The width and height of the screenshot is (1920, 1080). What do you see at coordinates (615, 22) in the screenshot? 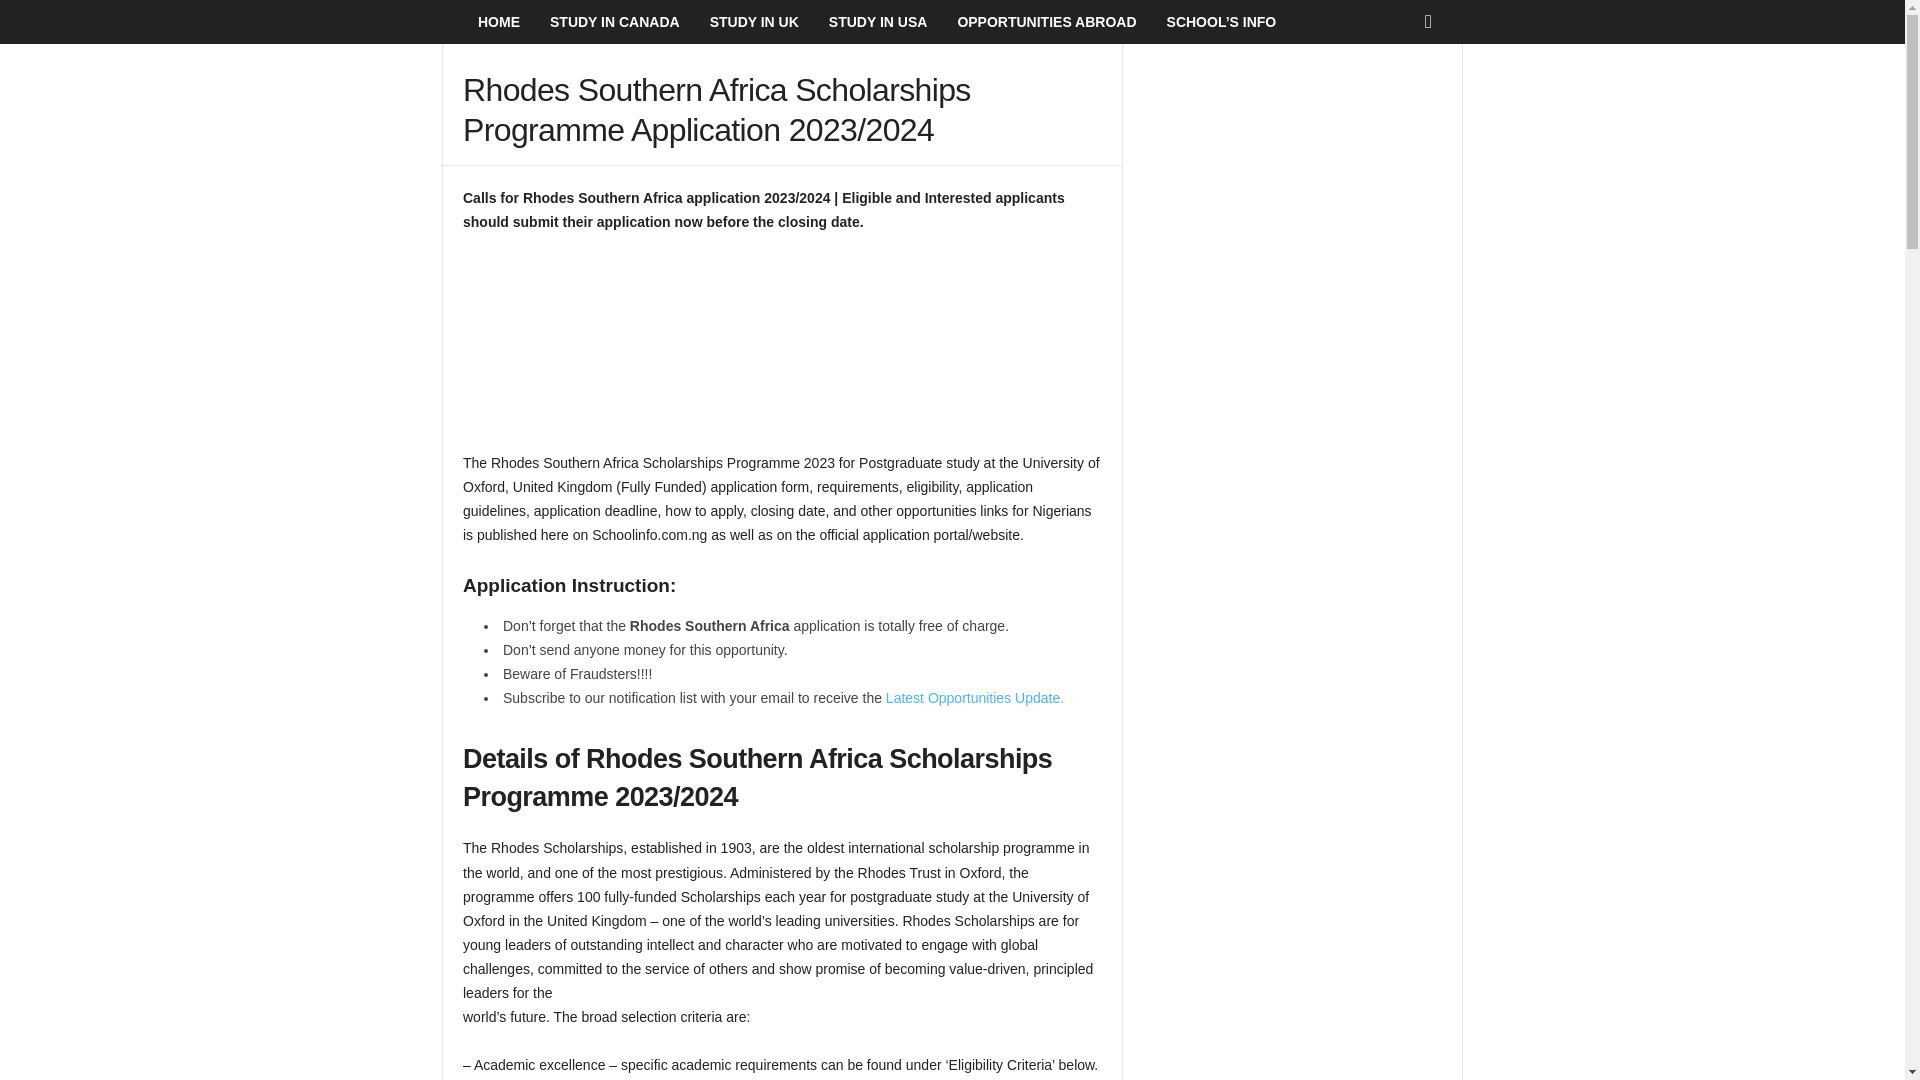
I see `STUDY IN CANADA` at bounding box center [615, 22].